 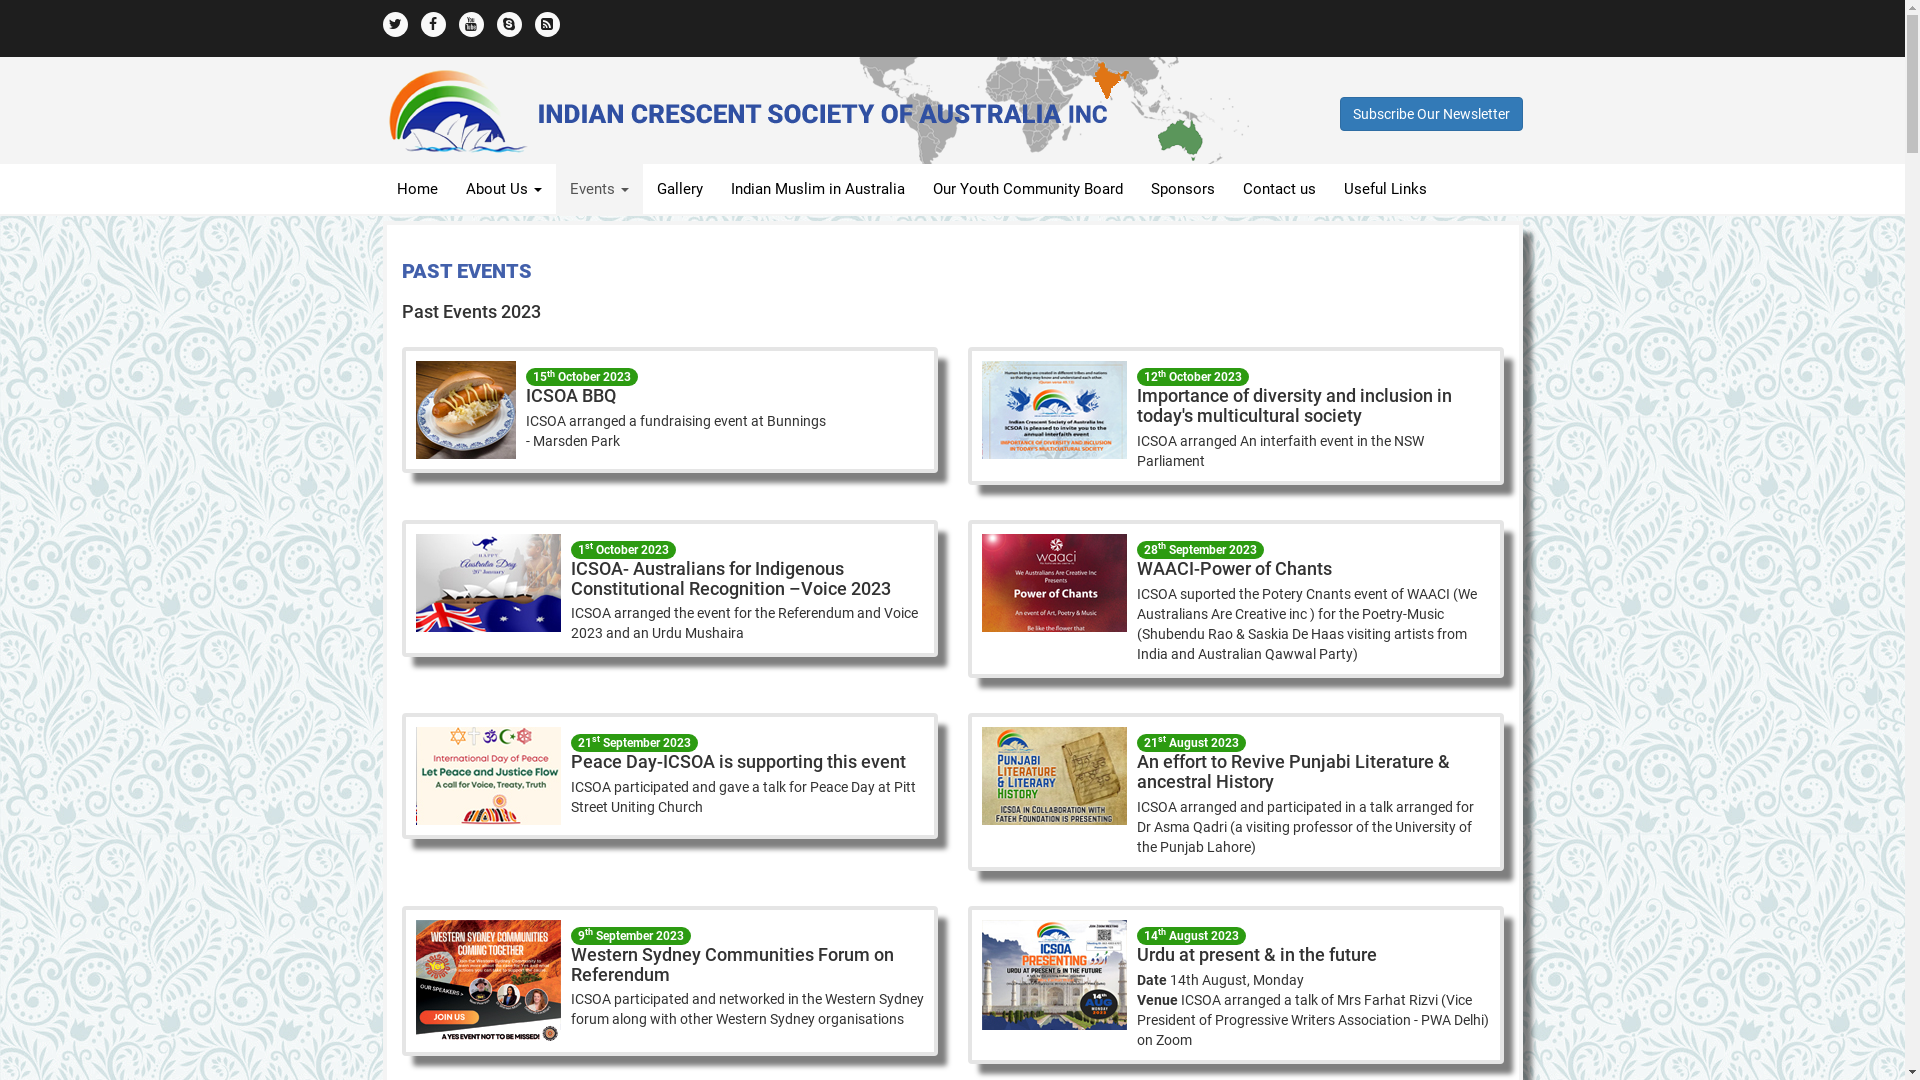 What do you see at coordinates (1182, 189) in the screenshot?
I see `Sponsors` at bounding box center [1182, 189].